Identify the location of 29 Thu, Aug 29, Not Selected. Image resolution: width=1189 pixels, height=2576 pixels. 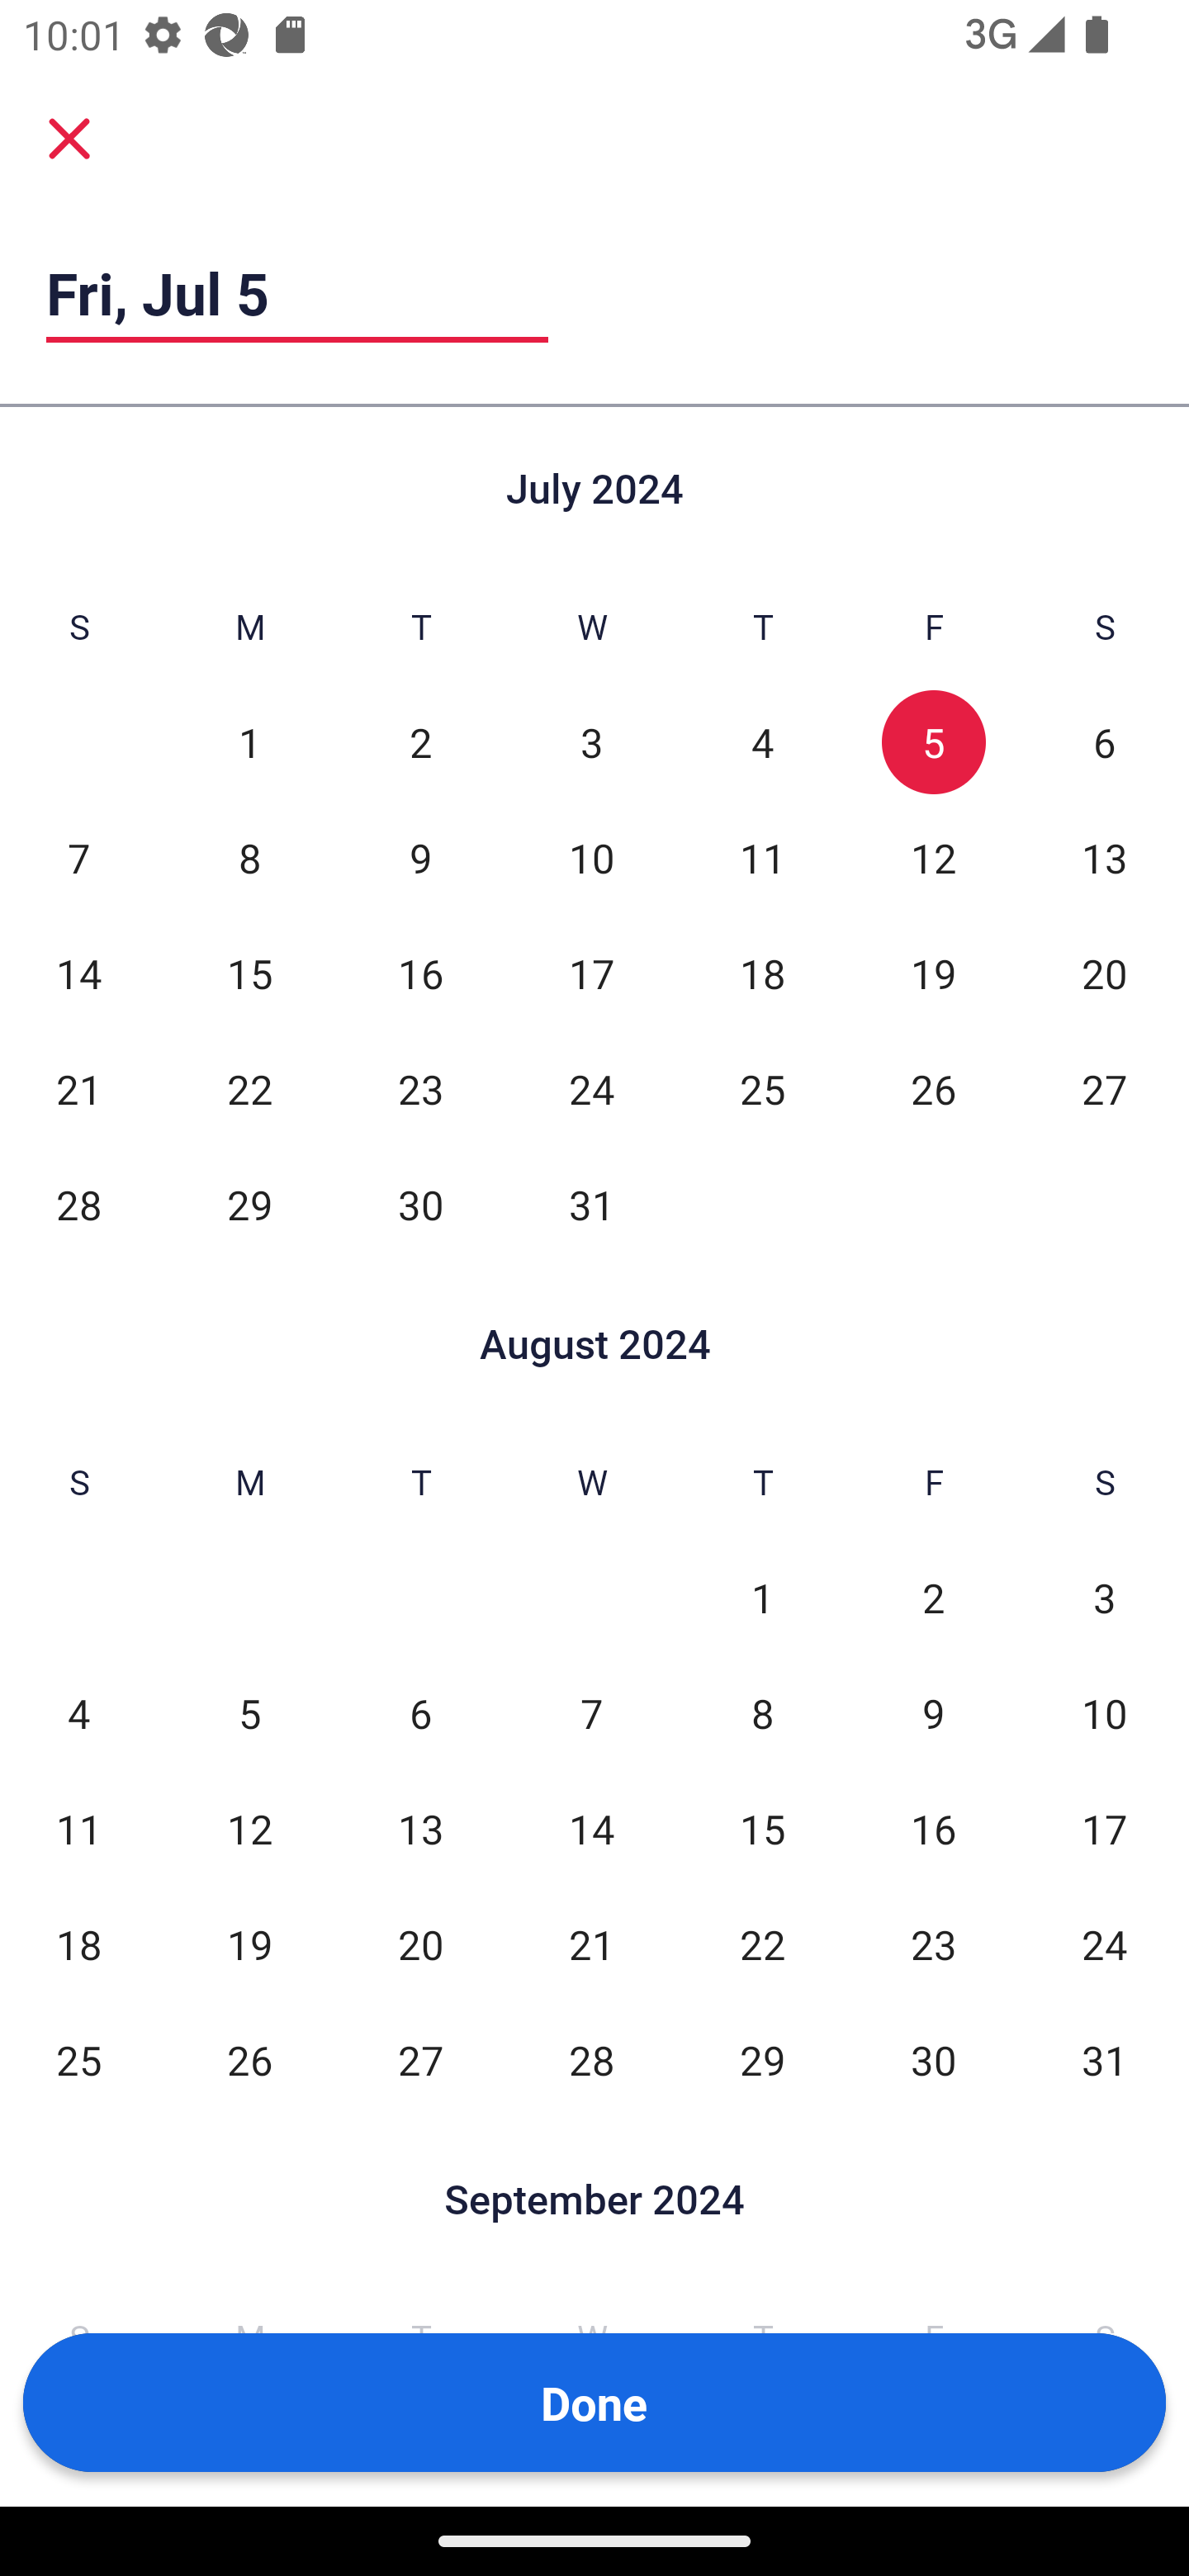
(762, 2059).